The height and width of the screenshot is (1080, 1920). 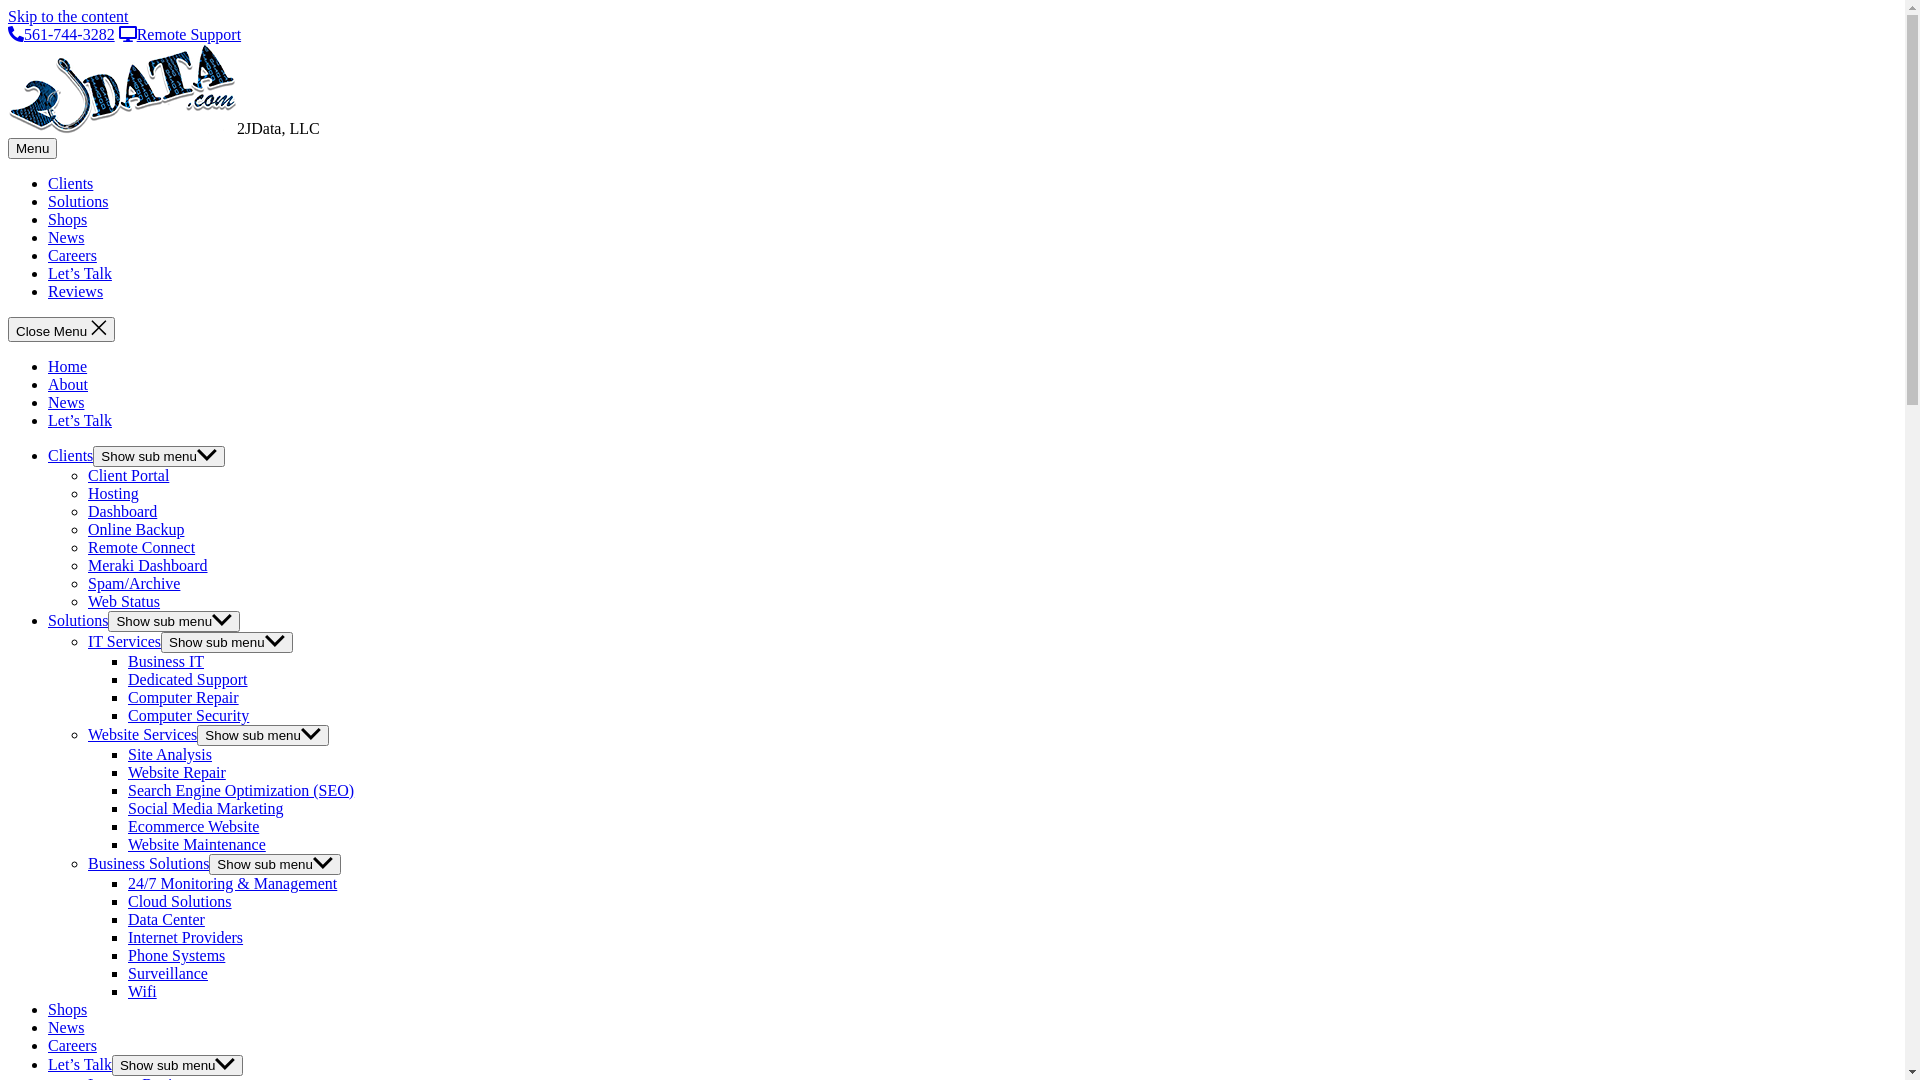 I want to click on Search Engine Optimization (SEO), so click(x=241, y=790).